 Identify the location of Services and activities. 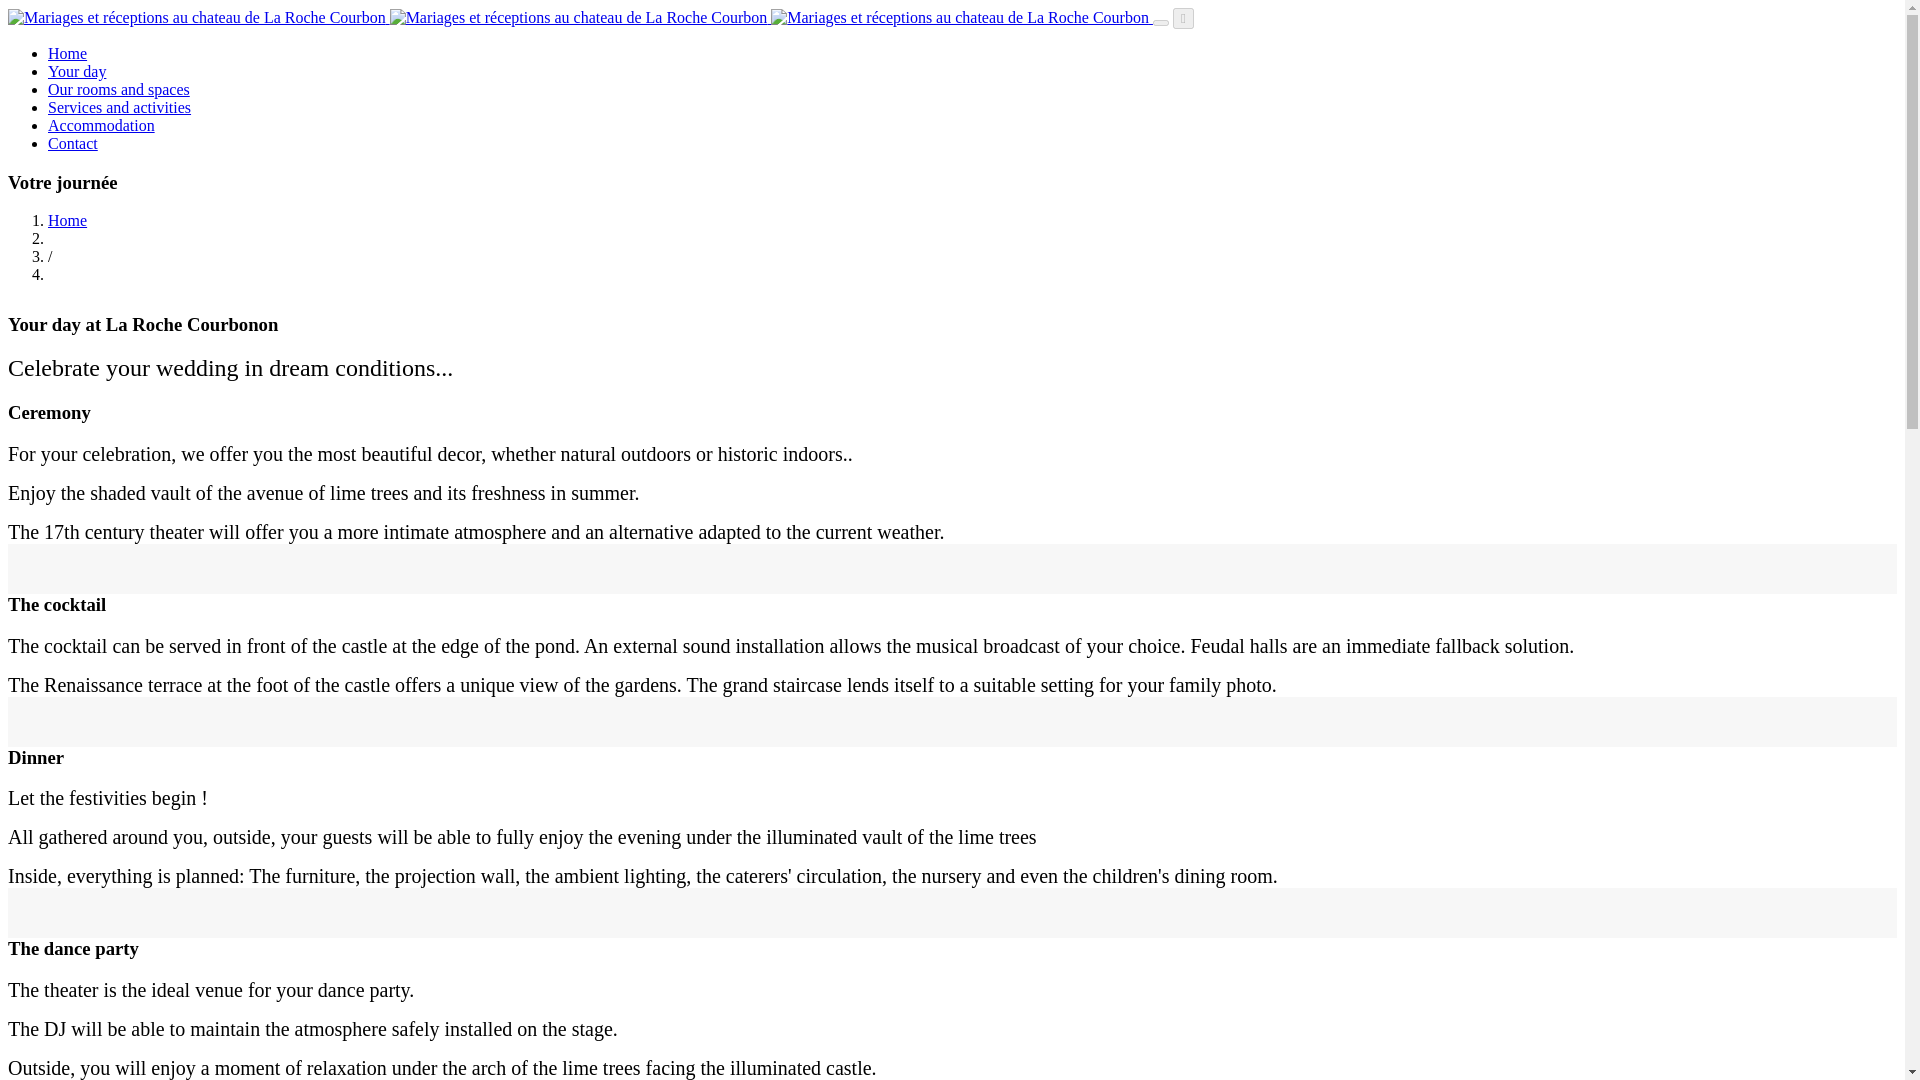
(119, 107).